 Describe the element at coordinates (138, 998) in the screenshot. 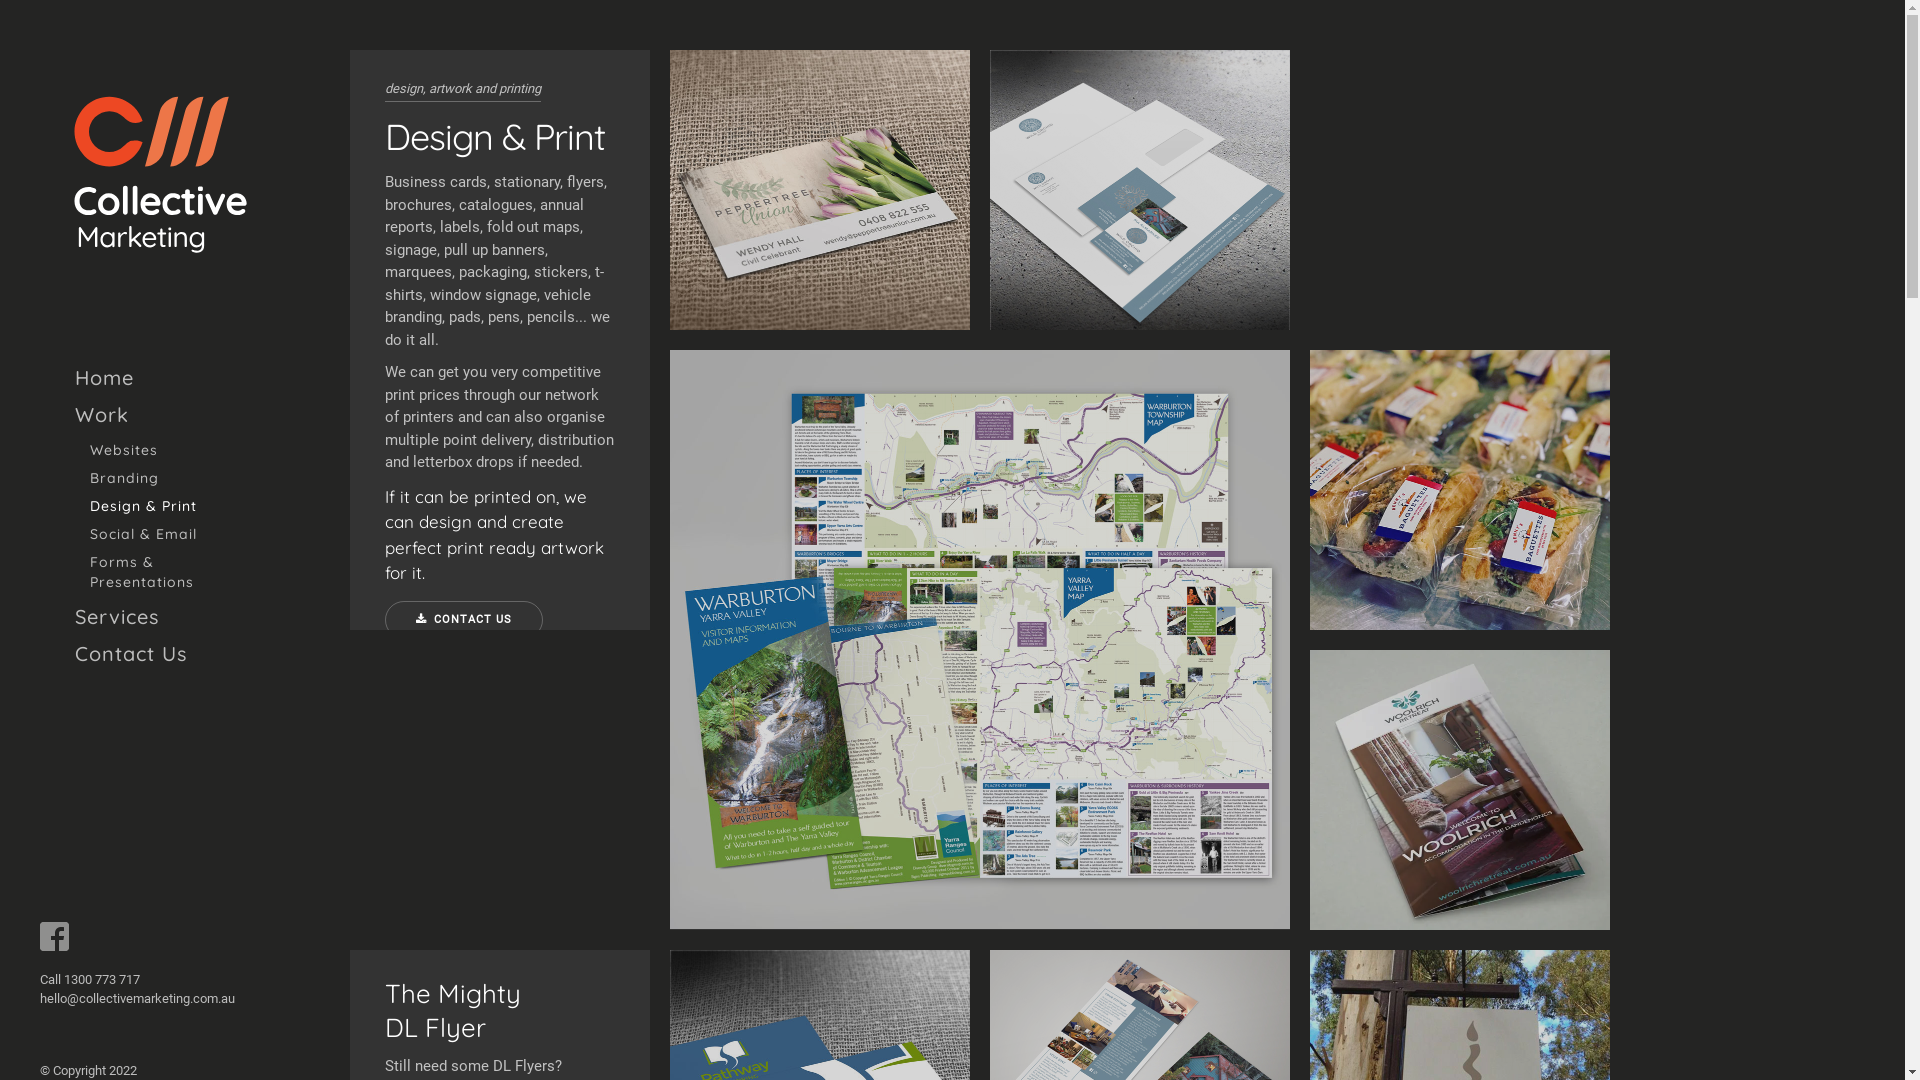

I see `hello@collectivemarketing.com.au` at that location.